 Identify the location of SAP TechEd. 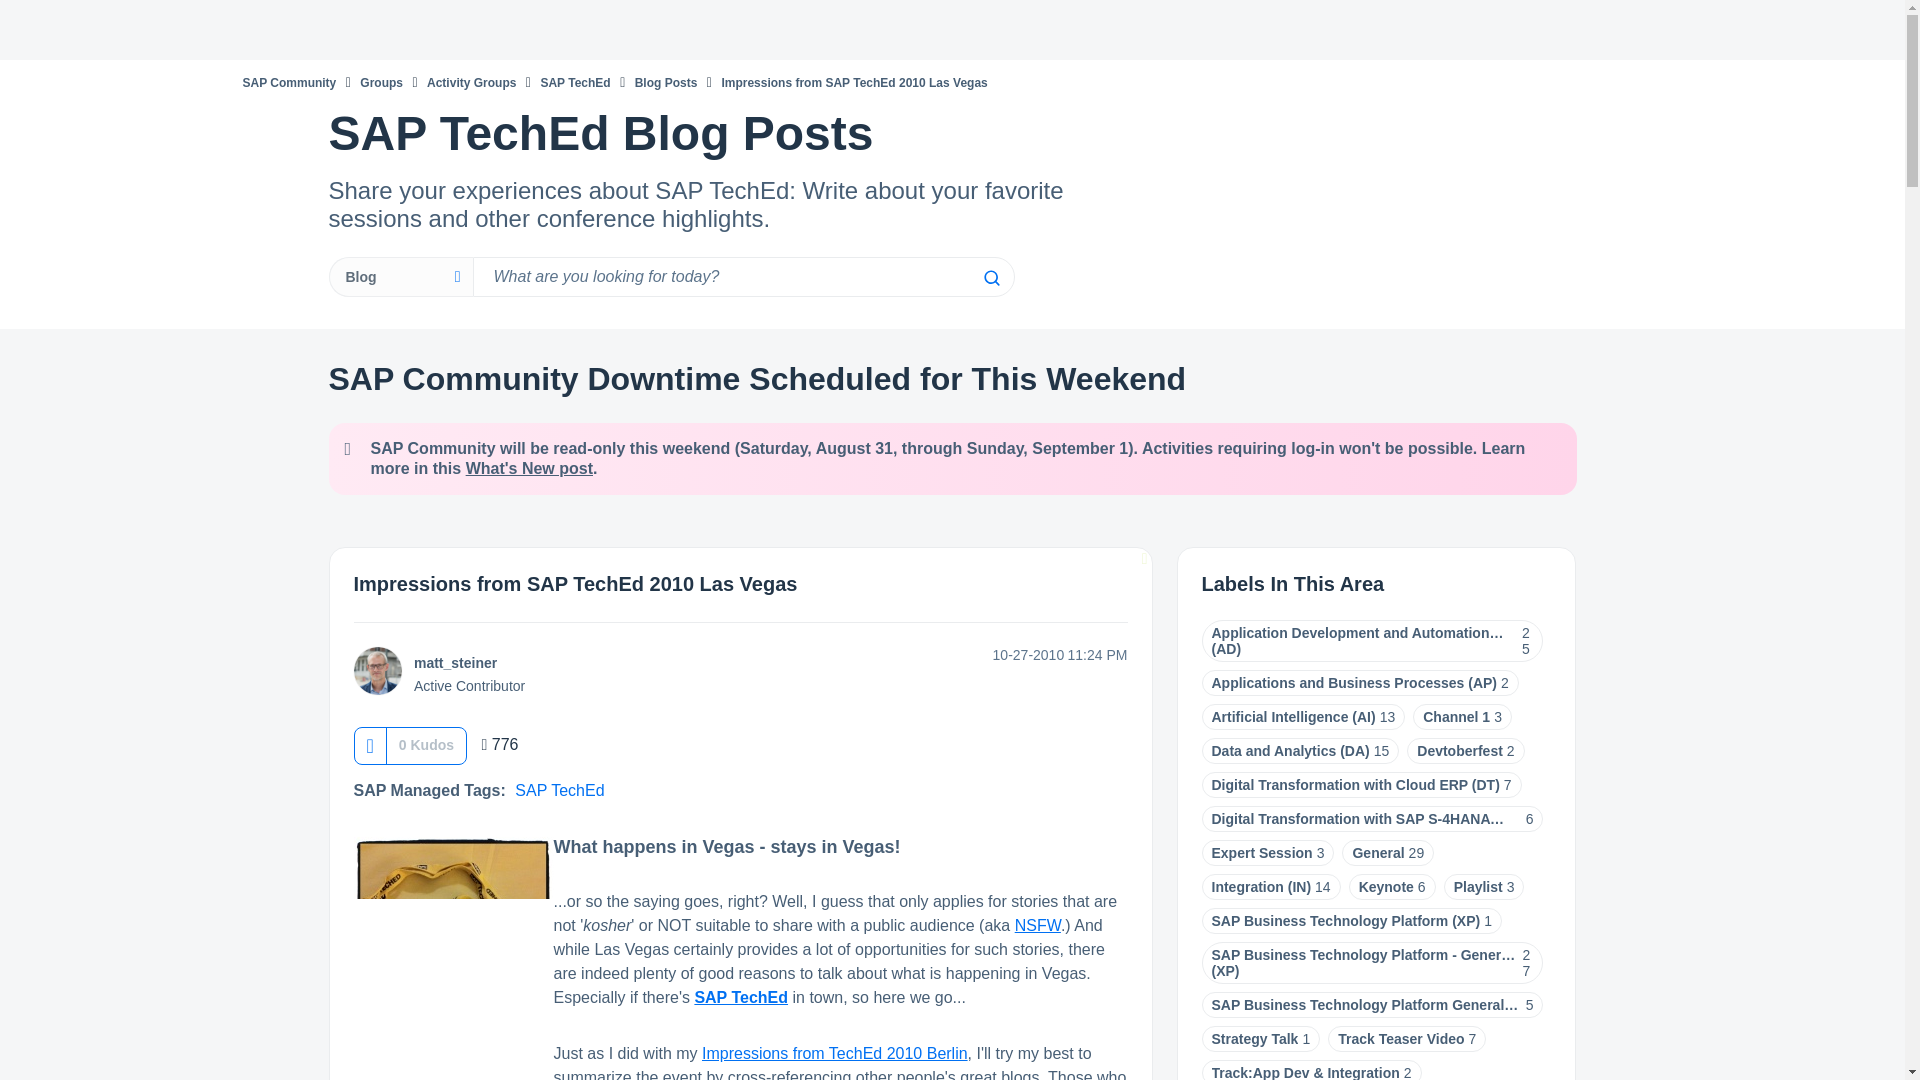
(740, 997).